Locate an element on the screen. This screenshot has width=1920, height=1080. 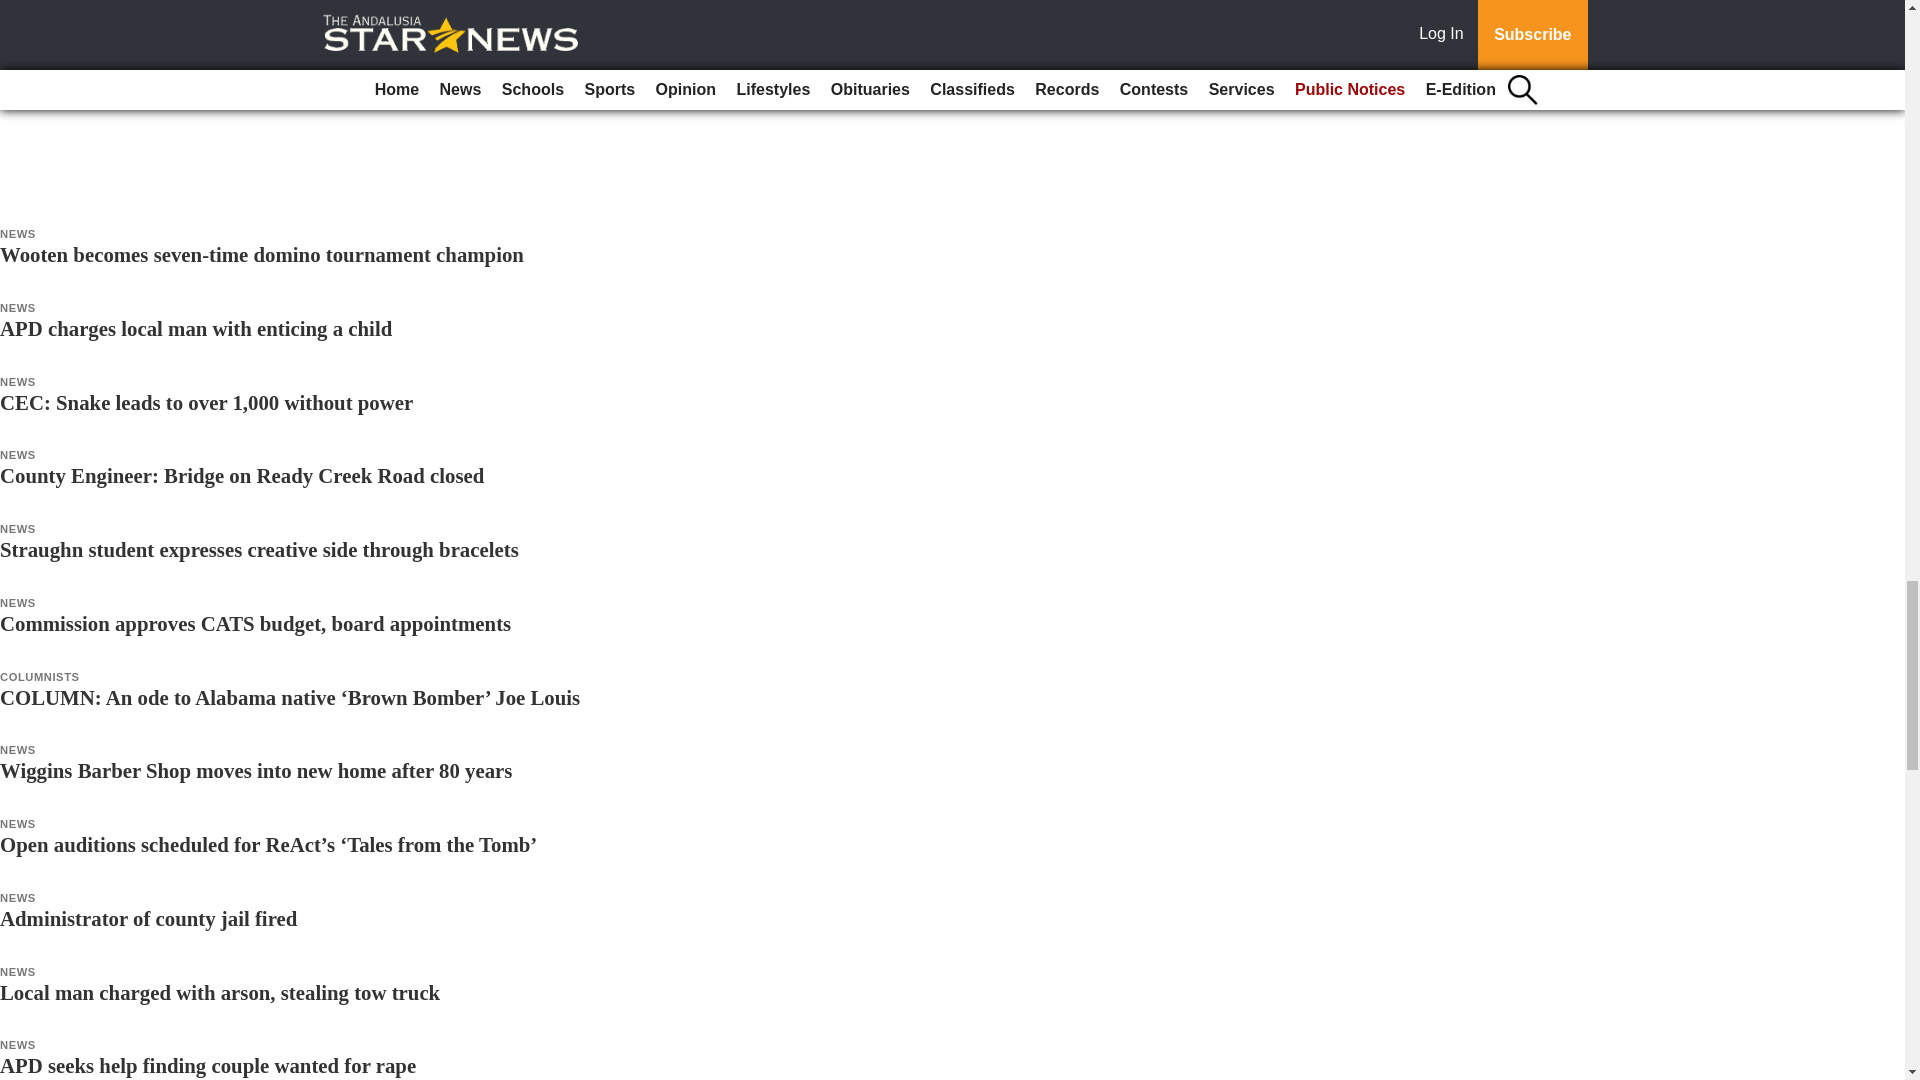
APD charges local man with enticing a child is located at coordinates (196, 328).